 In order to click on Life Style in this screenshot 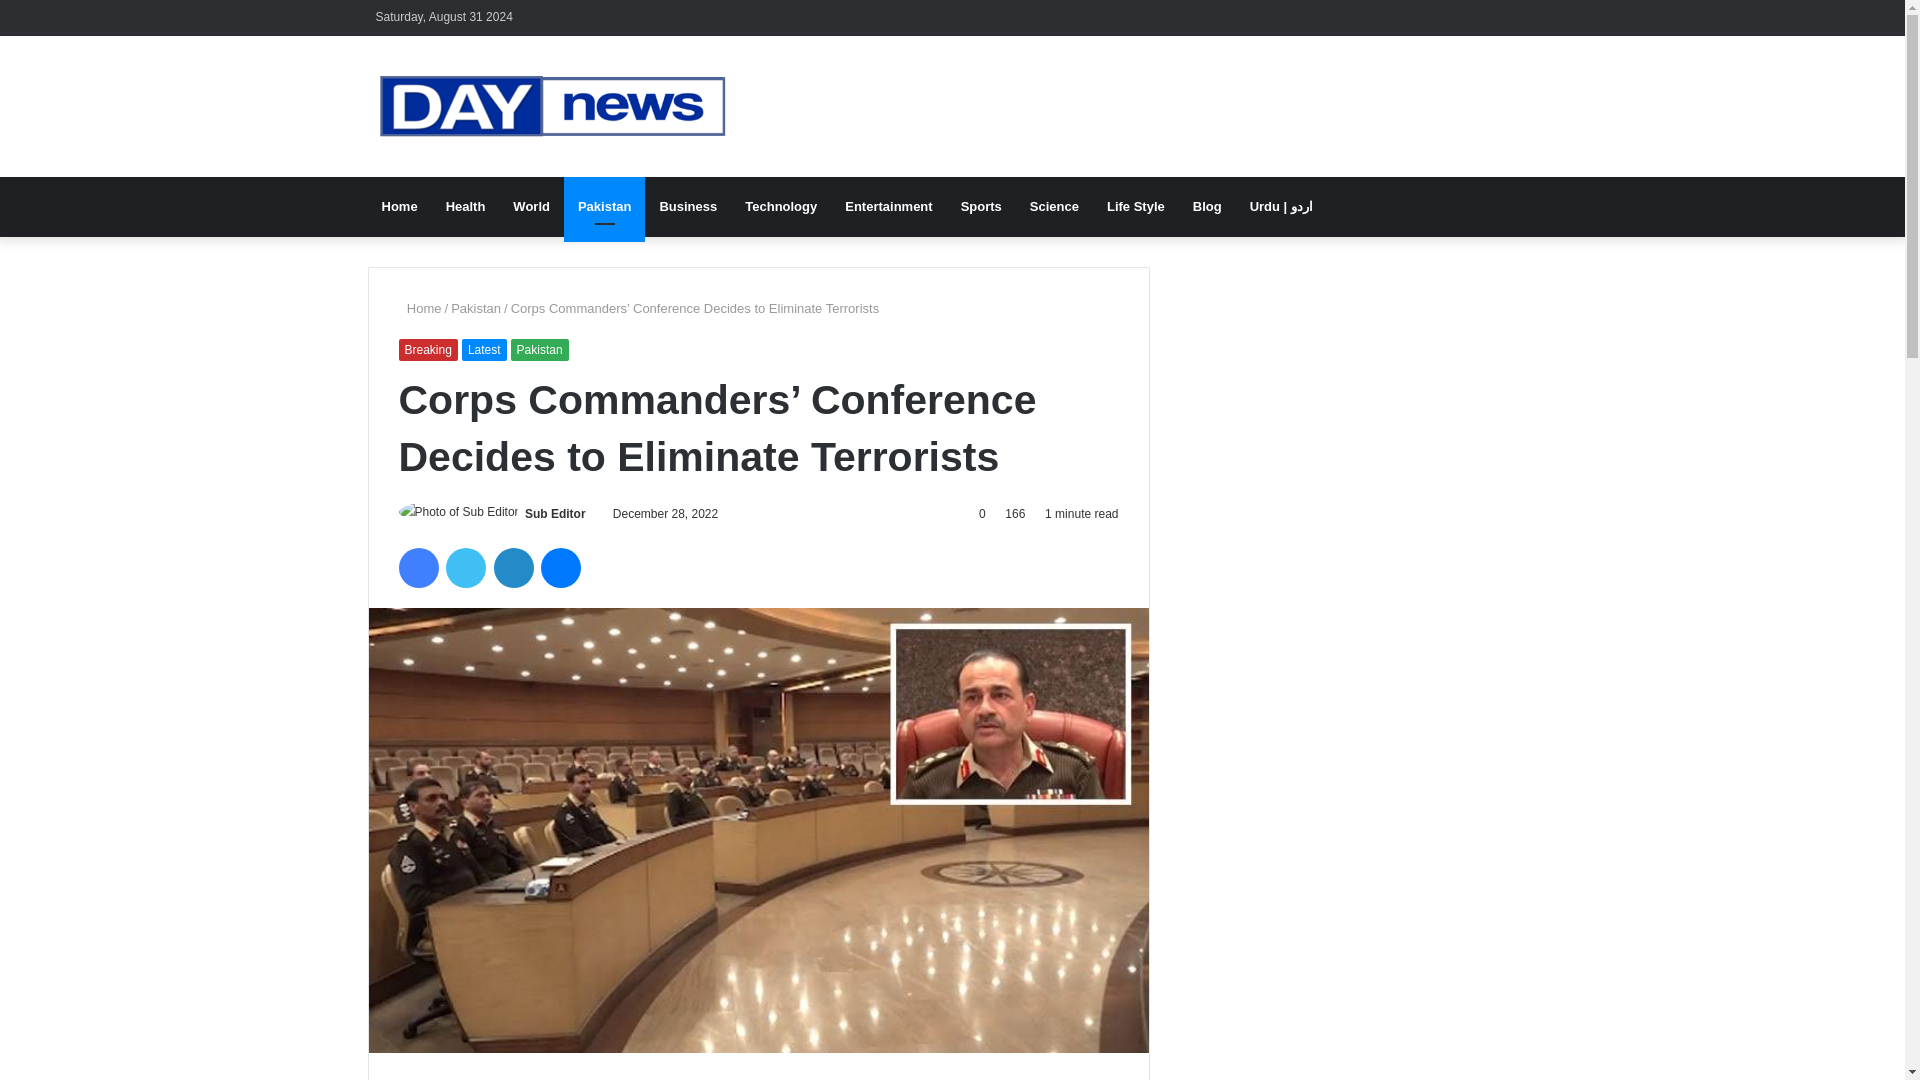, I will do `click(1135, 206)`.